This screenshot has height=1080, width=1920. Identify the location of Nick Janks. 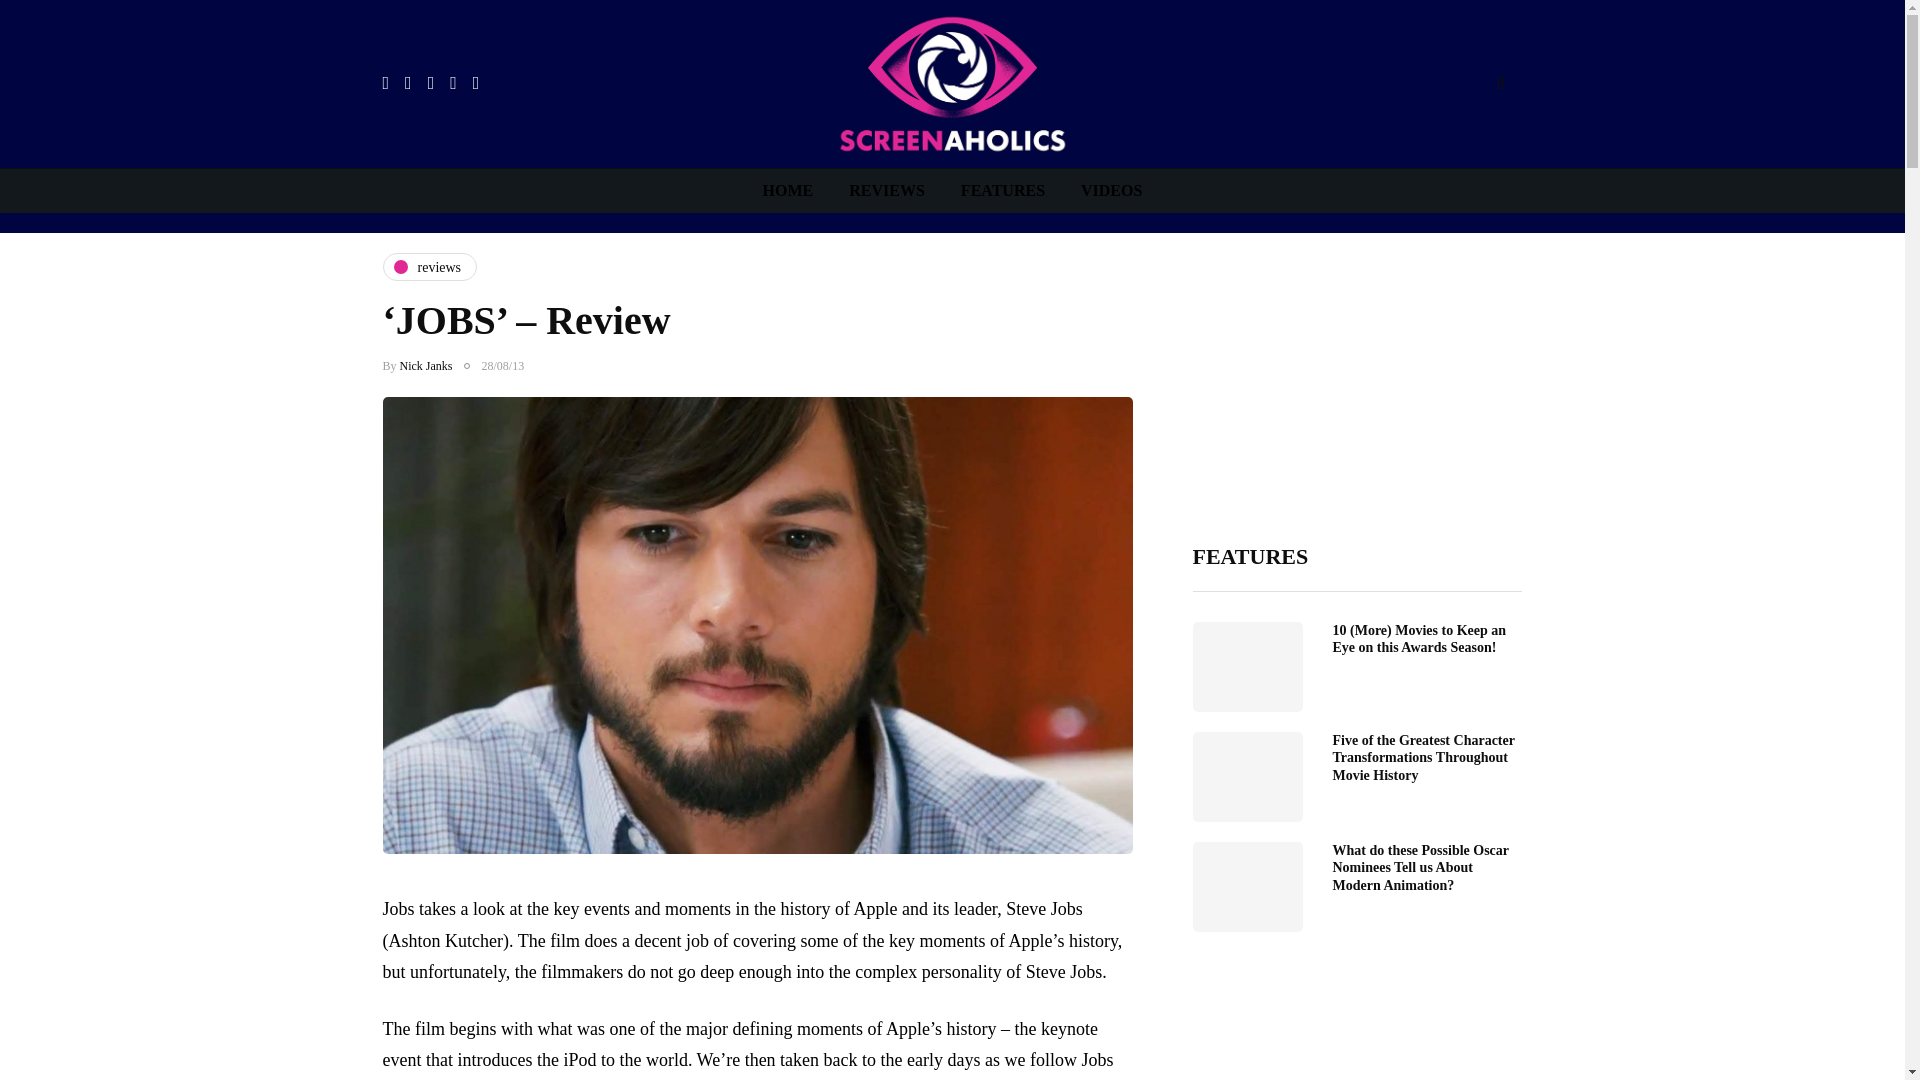
(426, 365).